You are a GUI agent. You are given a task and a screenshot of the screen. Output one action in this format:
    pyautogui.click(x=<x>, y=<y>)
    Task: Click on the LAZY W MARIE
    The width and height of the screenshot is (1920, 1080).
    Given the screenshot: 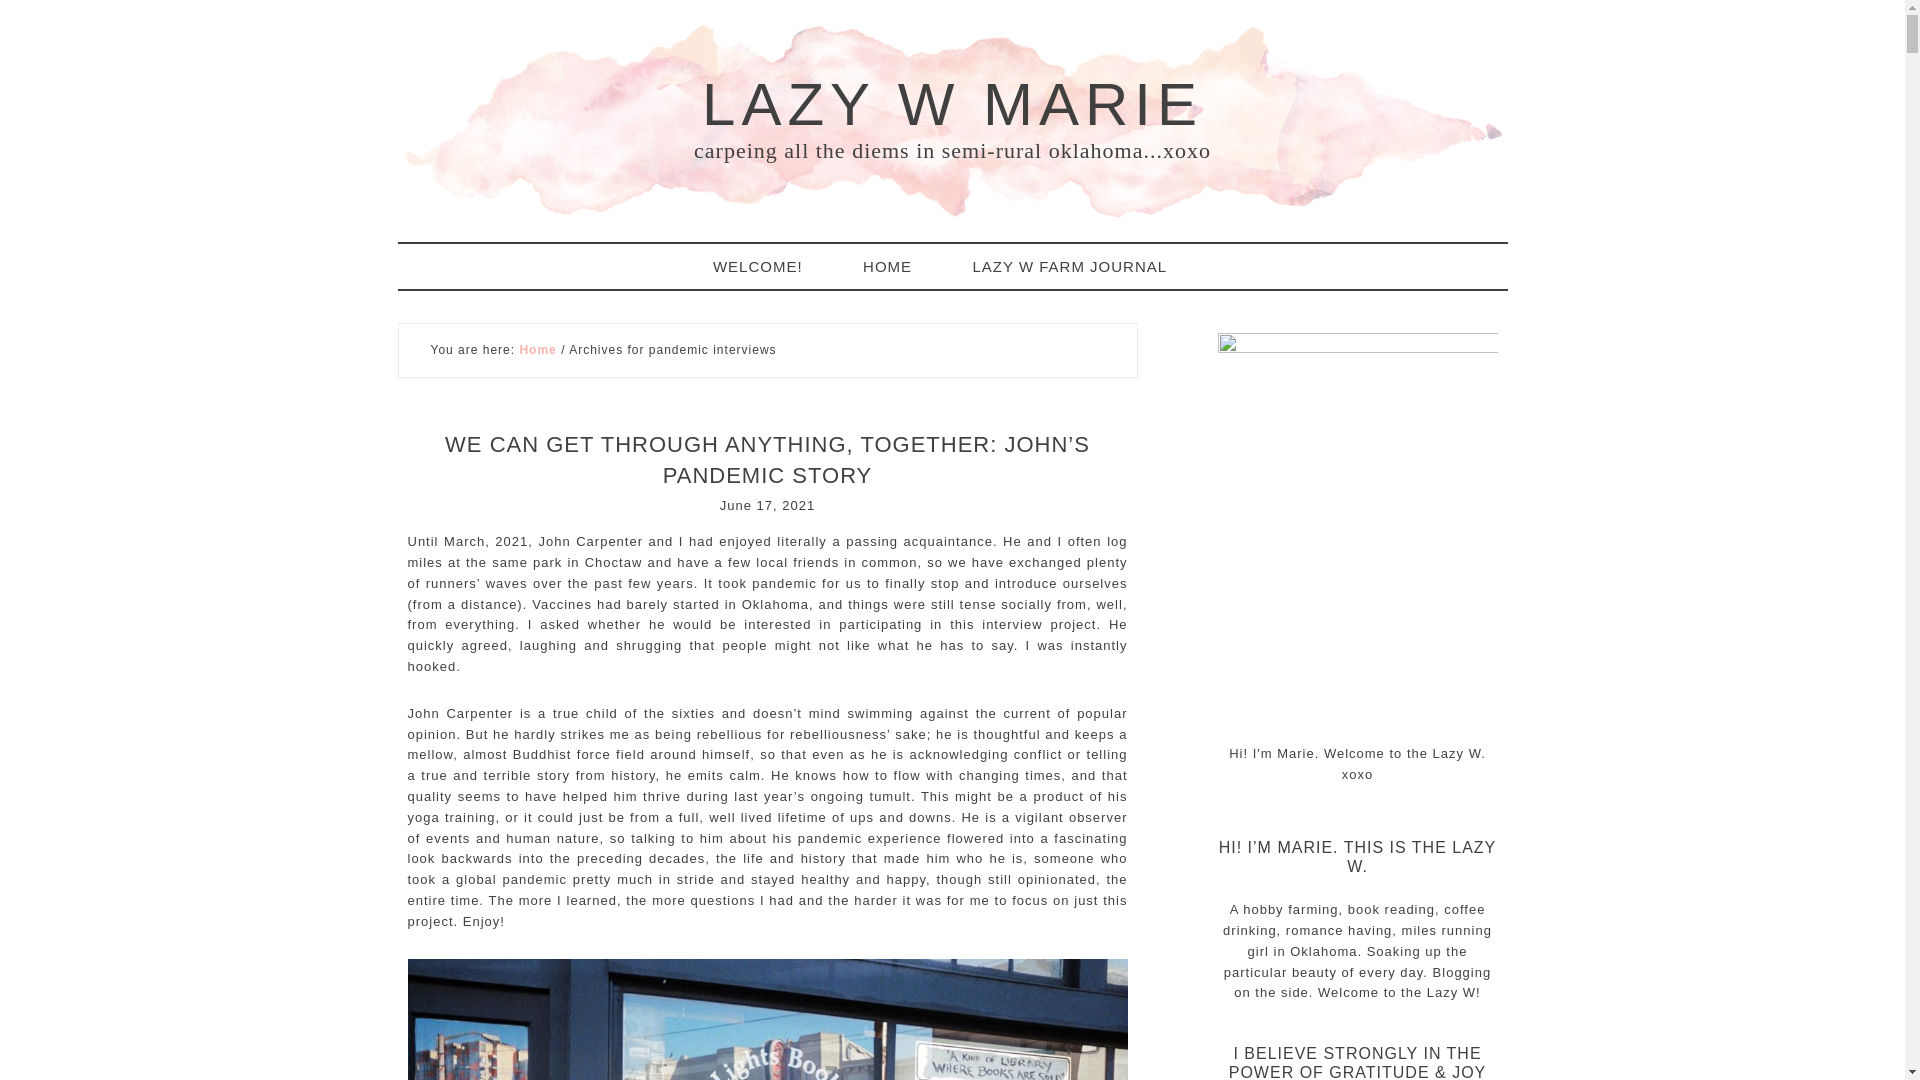 What is the action you would take?
    pyautogui.click(x=952, y=104)
    